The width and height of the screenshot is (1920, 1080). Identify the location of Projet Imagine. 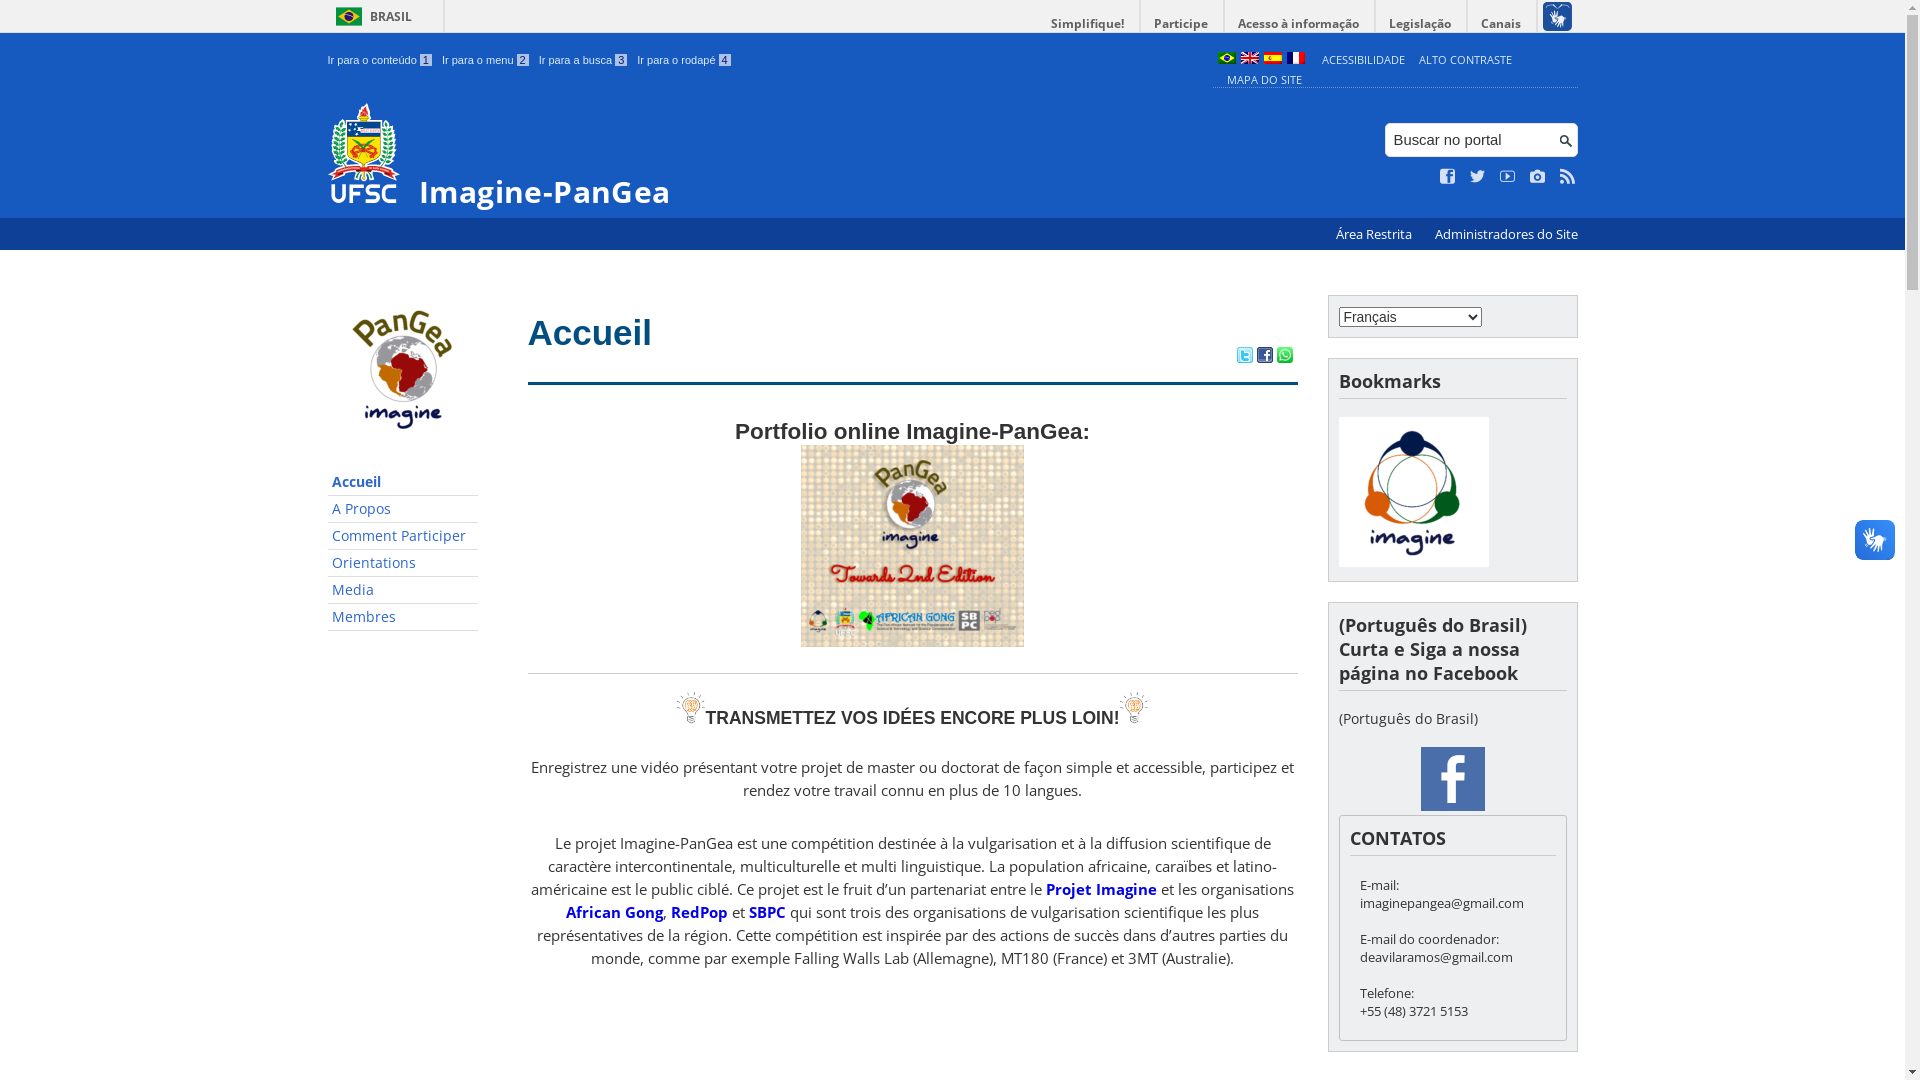
(1102, 889).